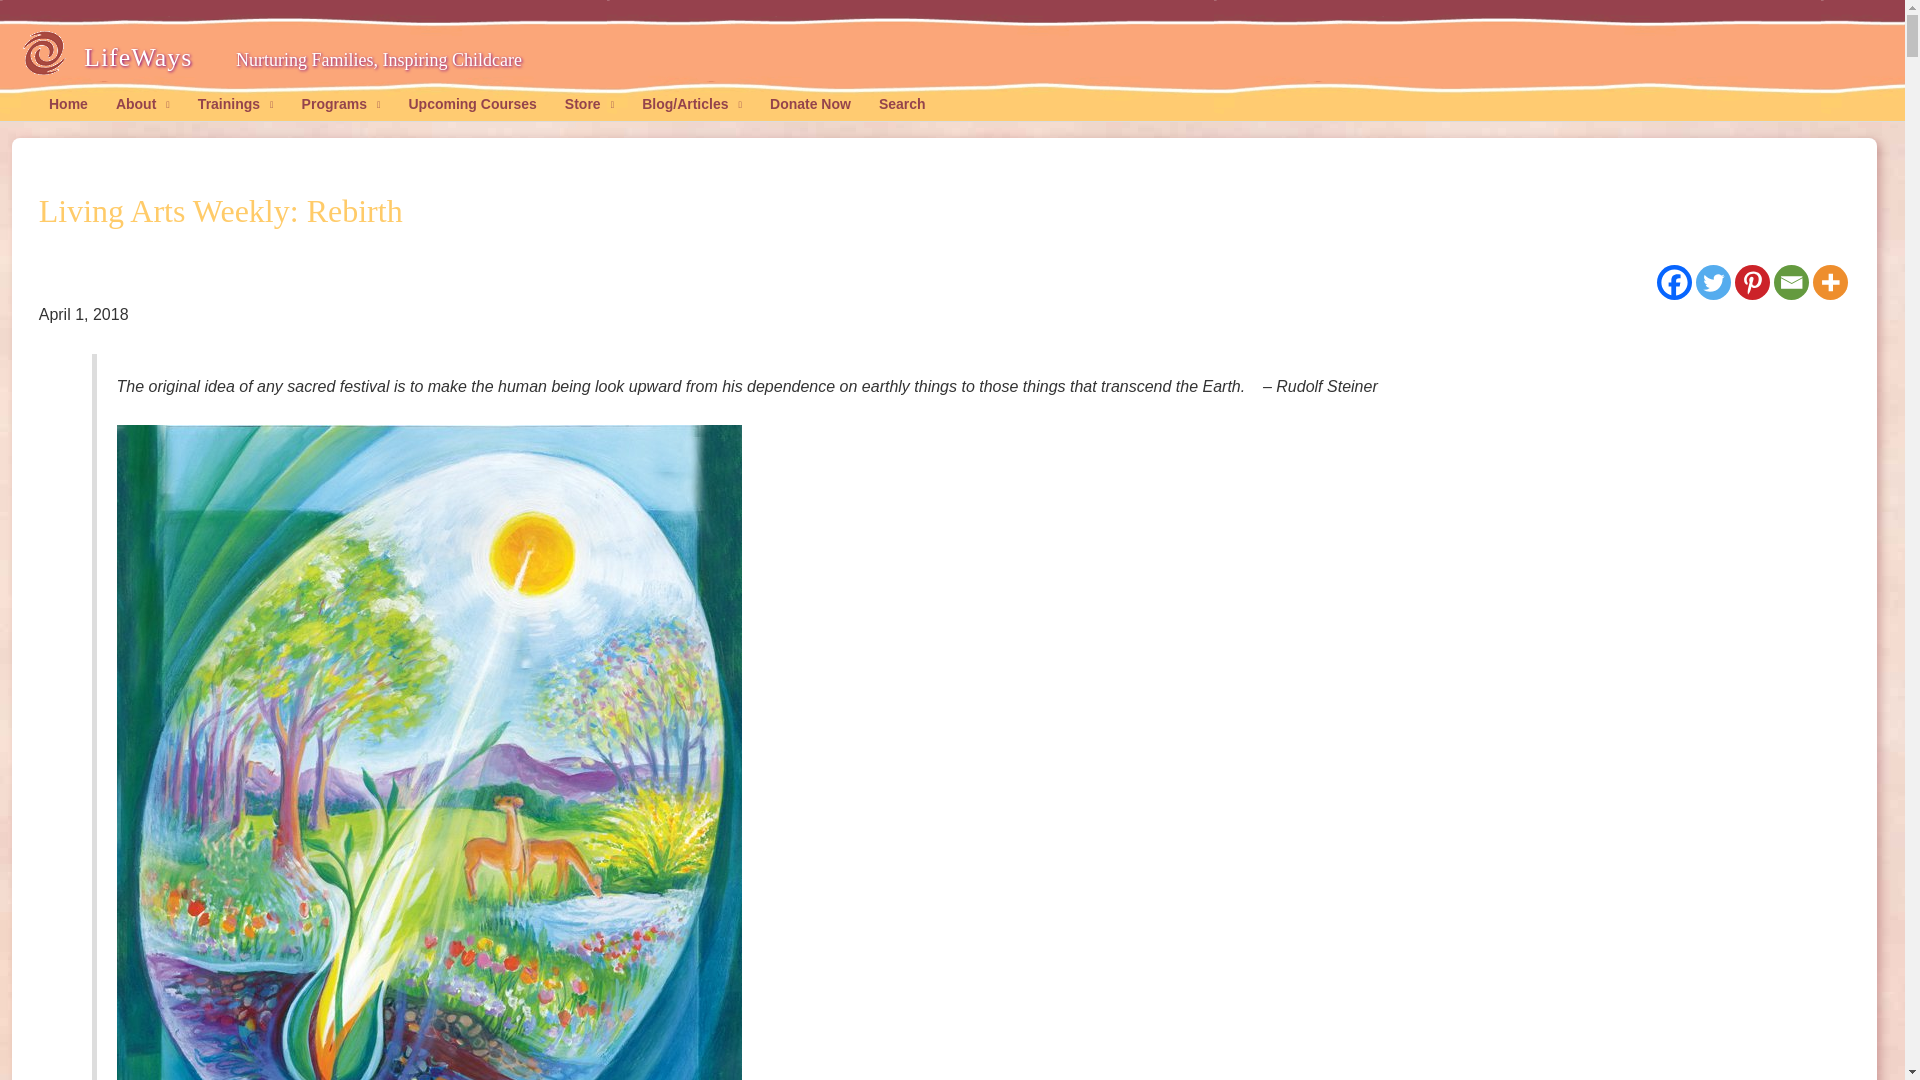 Image resolution: width=1920 pixels, height=1080 pixels. What do you see at coordinates (1713, 282) in the screenshot?
I see `Twitter` at bounding box center [1713, 282].